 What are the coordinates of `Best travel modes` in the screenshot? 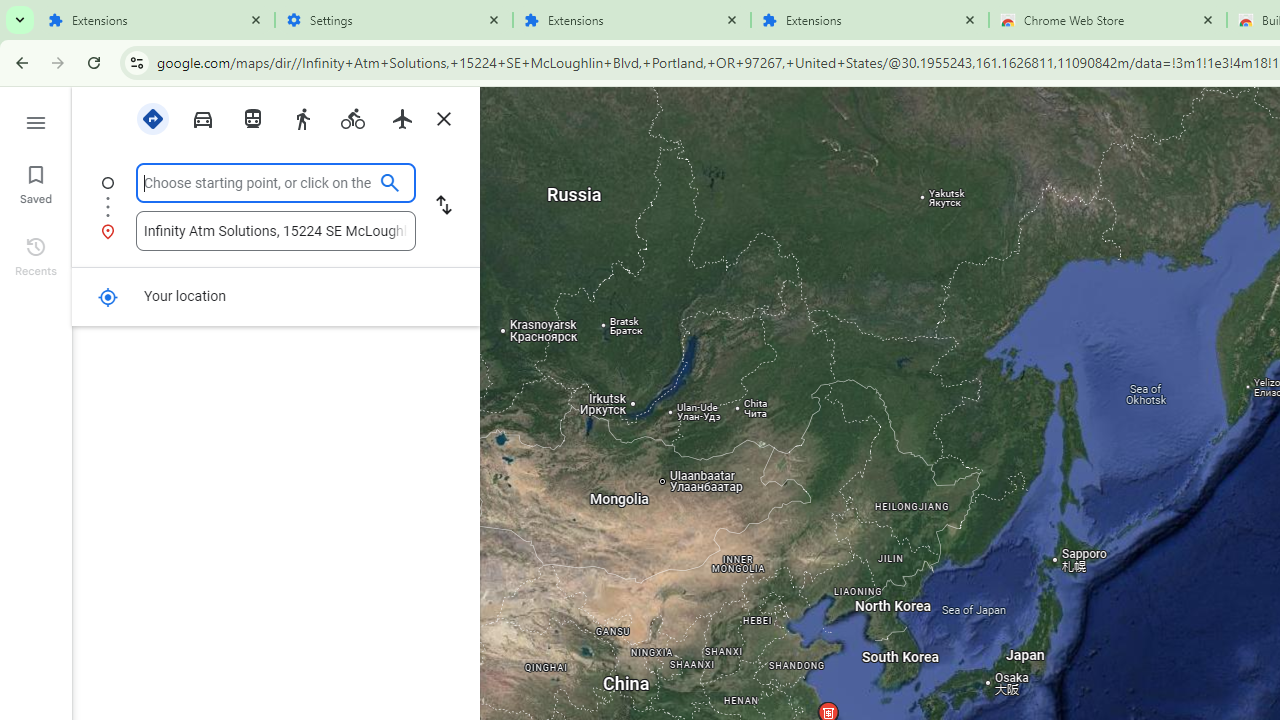 It's located at (152, 117).